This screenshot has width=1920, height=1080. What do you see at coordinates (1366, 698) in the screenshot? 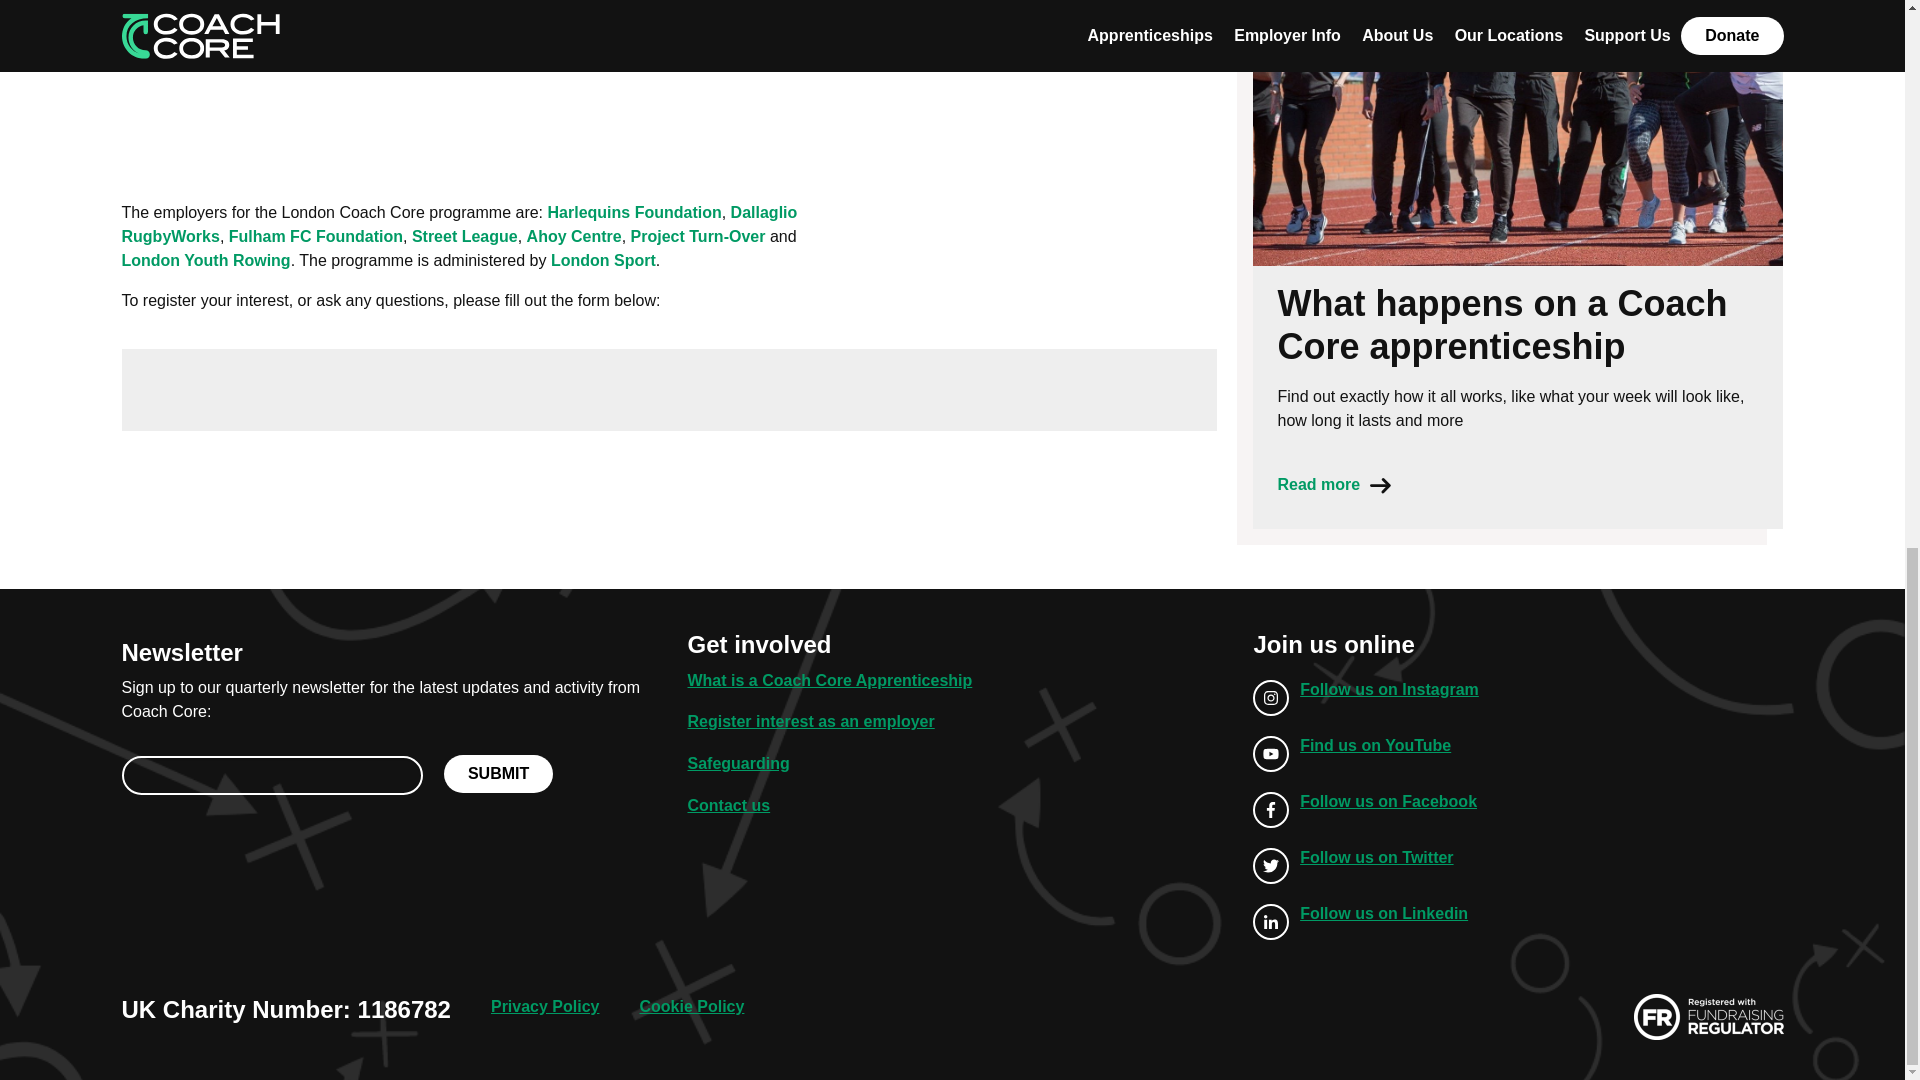
I see `Follow us on Instagram` at bounding box center [1366, 698].